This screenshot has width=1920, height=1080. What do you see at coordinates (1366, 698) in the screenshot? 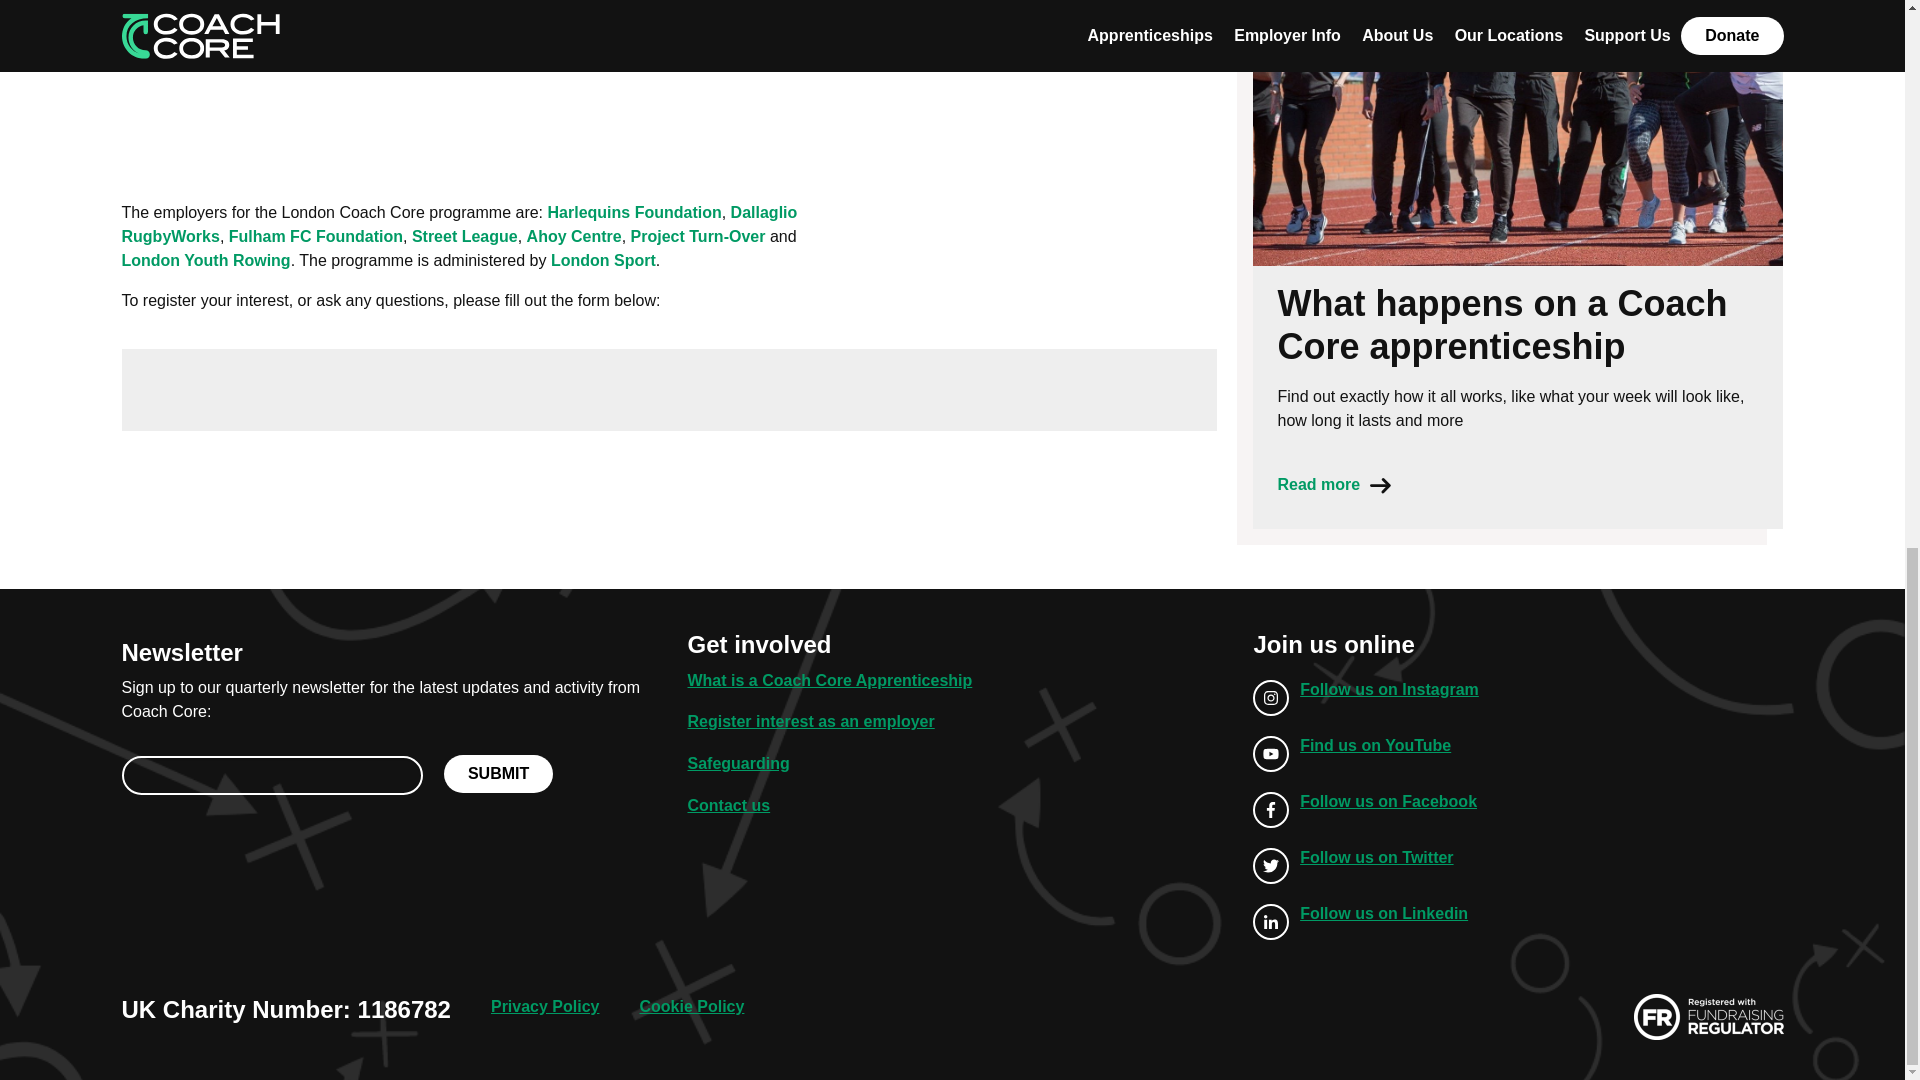
I see `Follow us on Instagram` at bounding box center [1366, 698].